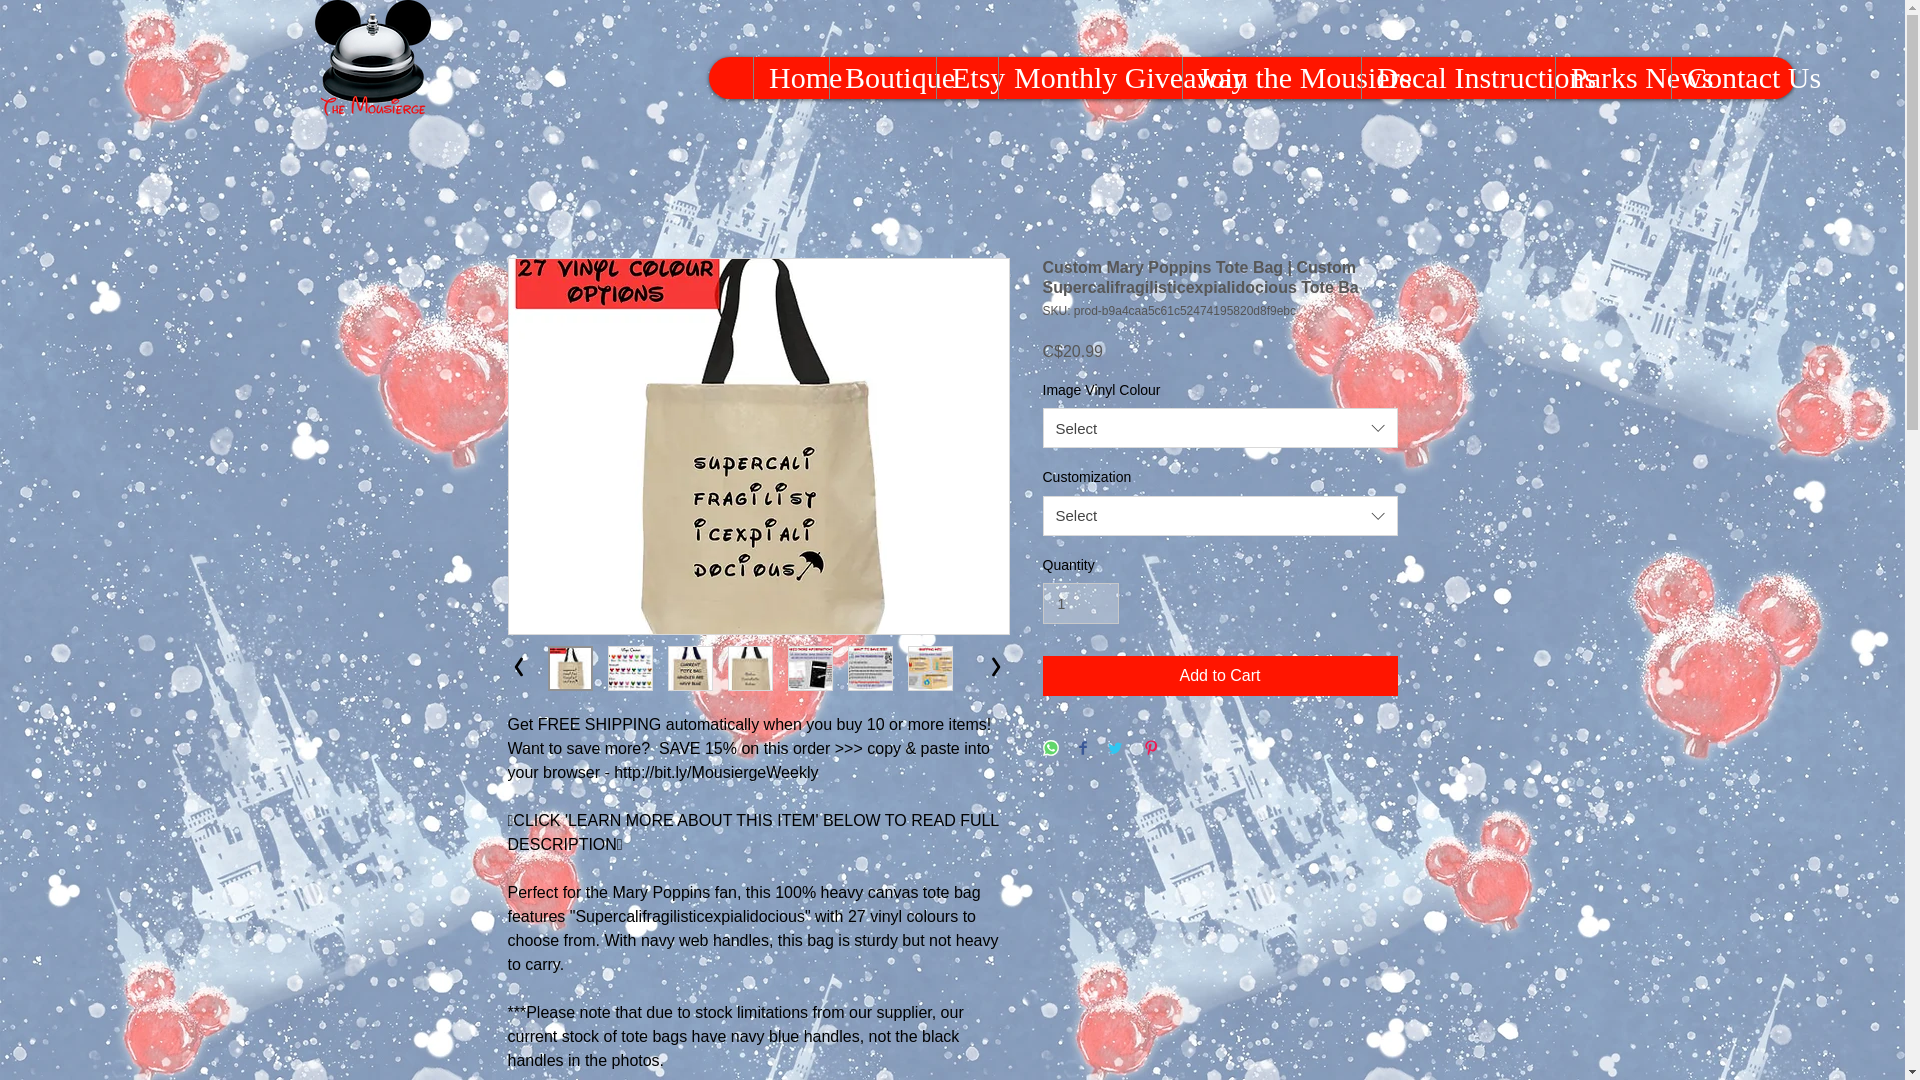 The width and height of the screenshot is (1920, 1080). I want to click on Decal Instructions, so click(1458, 78).